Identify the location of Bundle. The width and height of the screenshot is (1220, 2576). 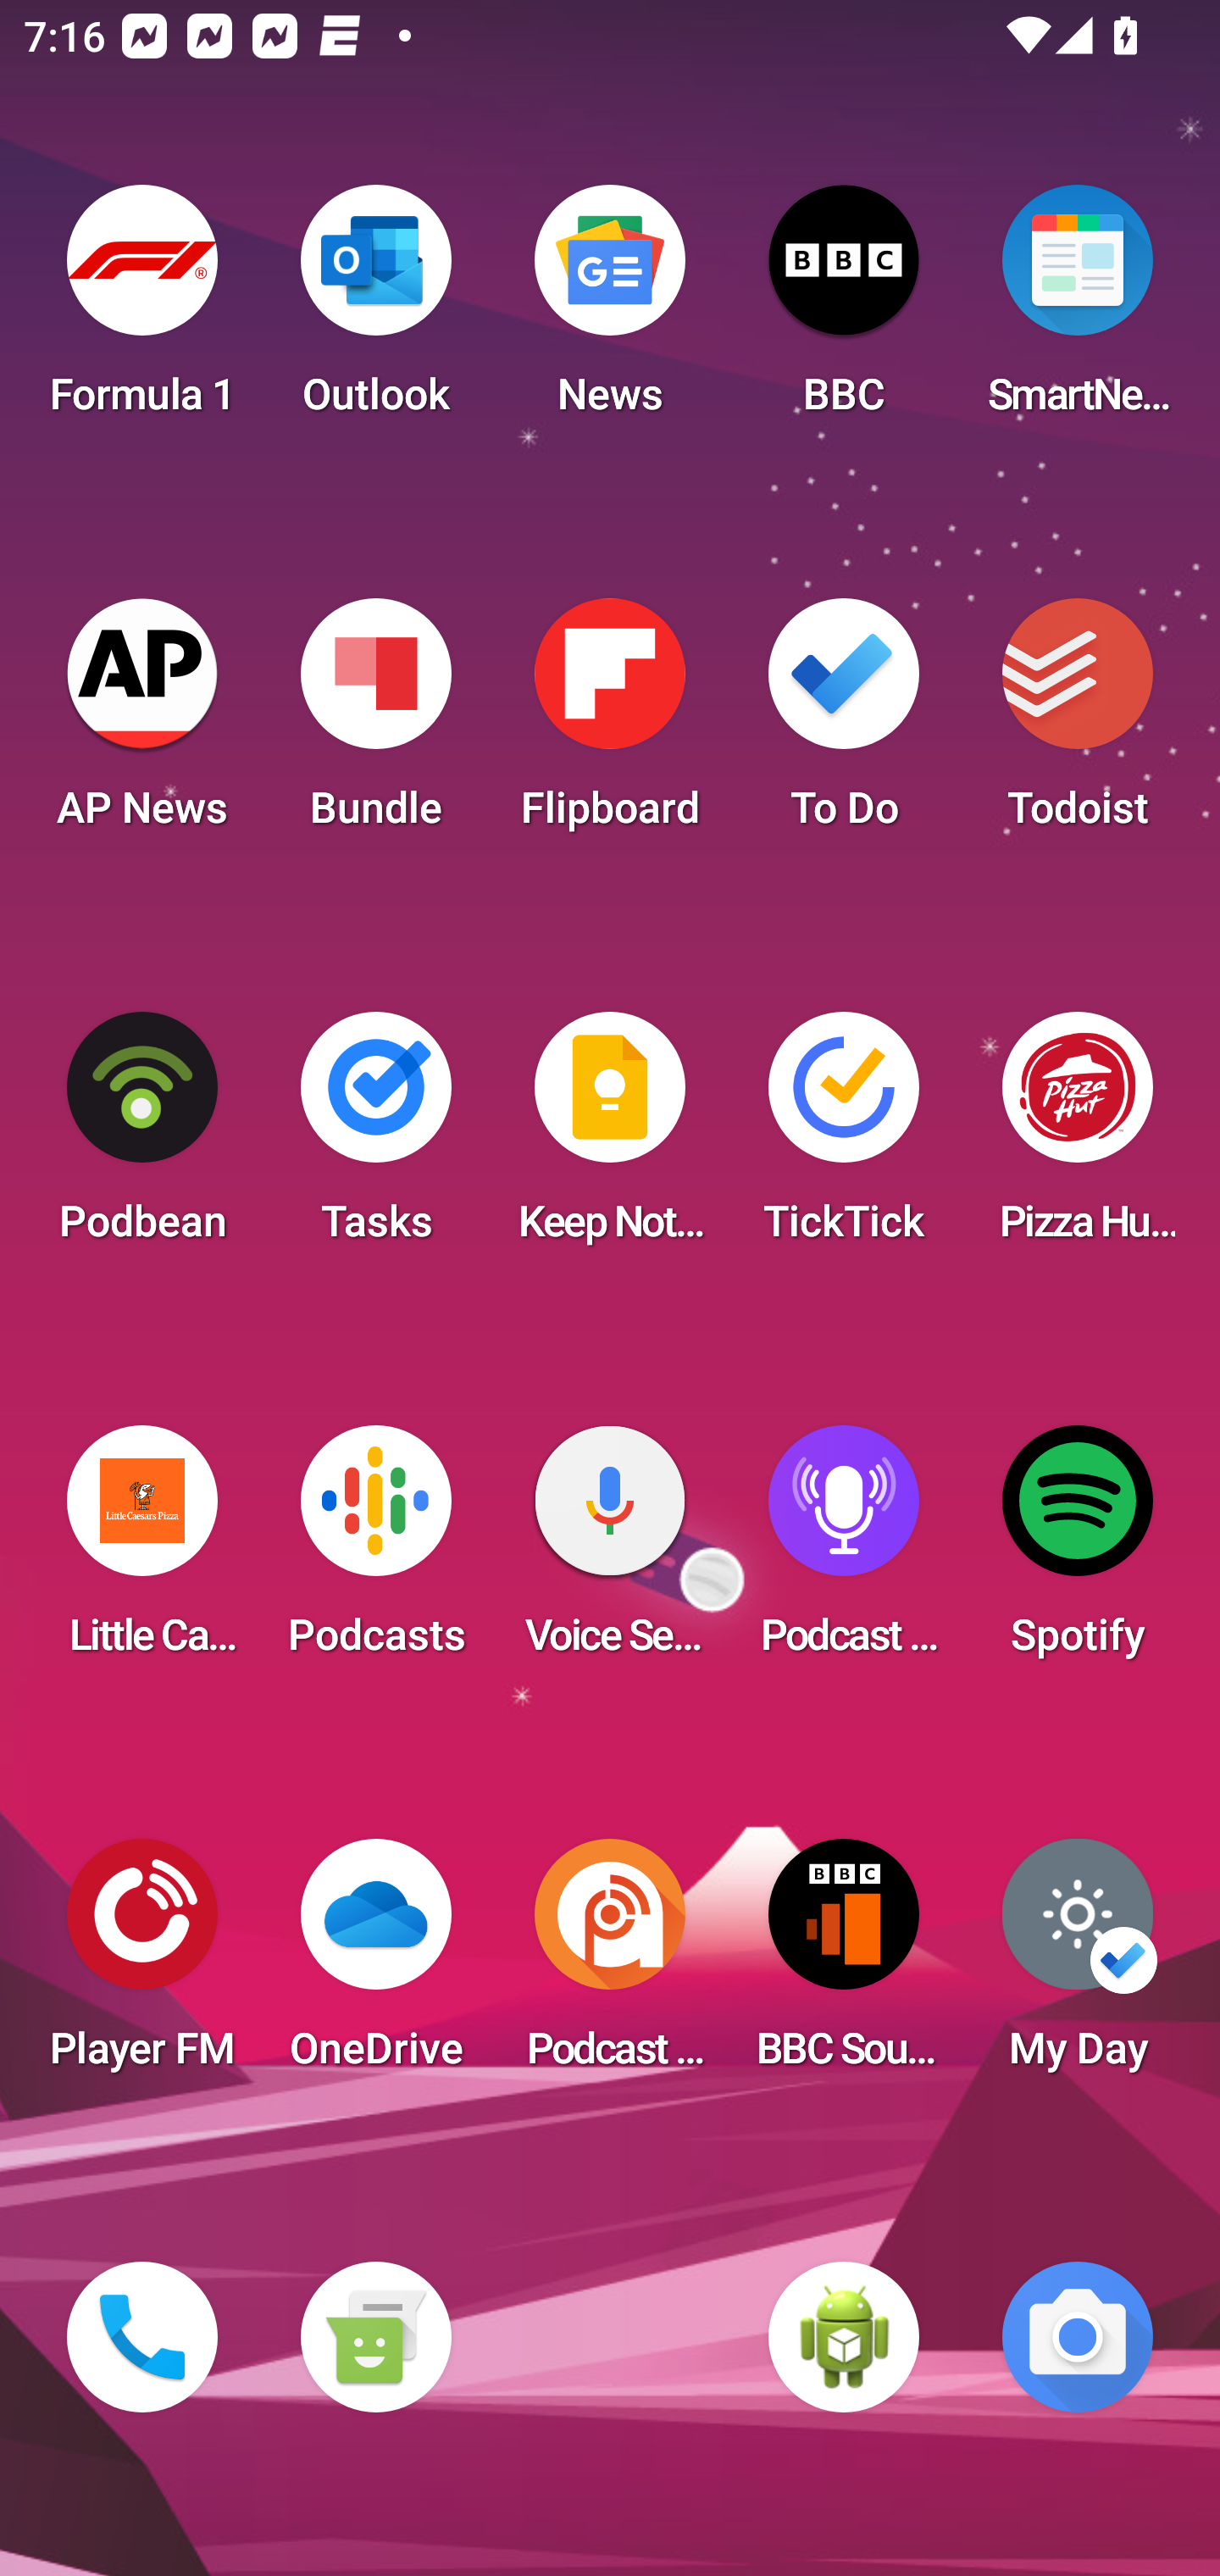
(375, 724).